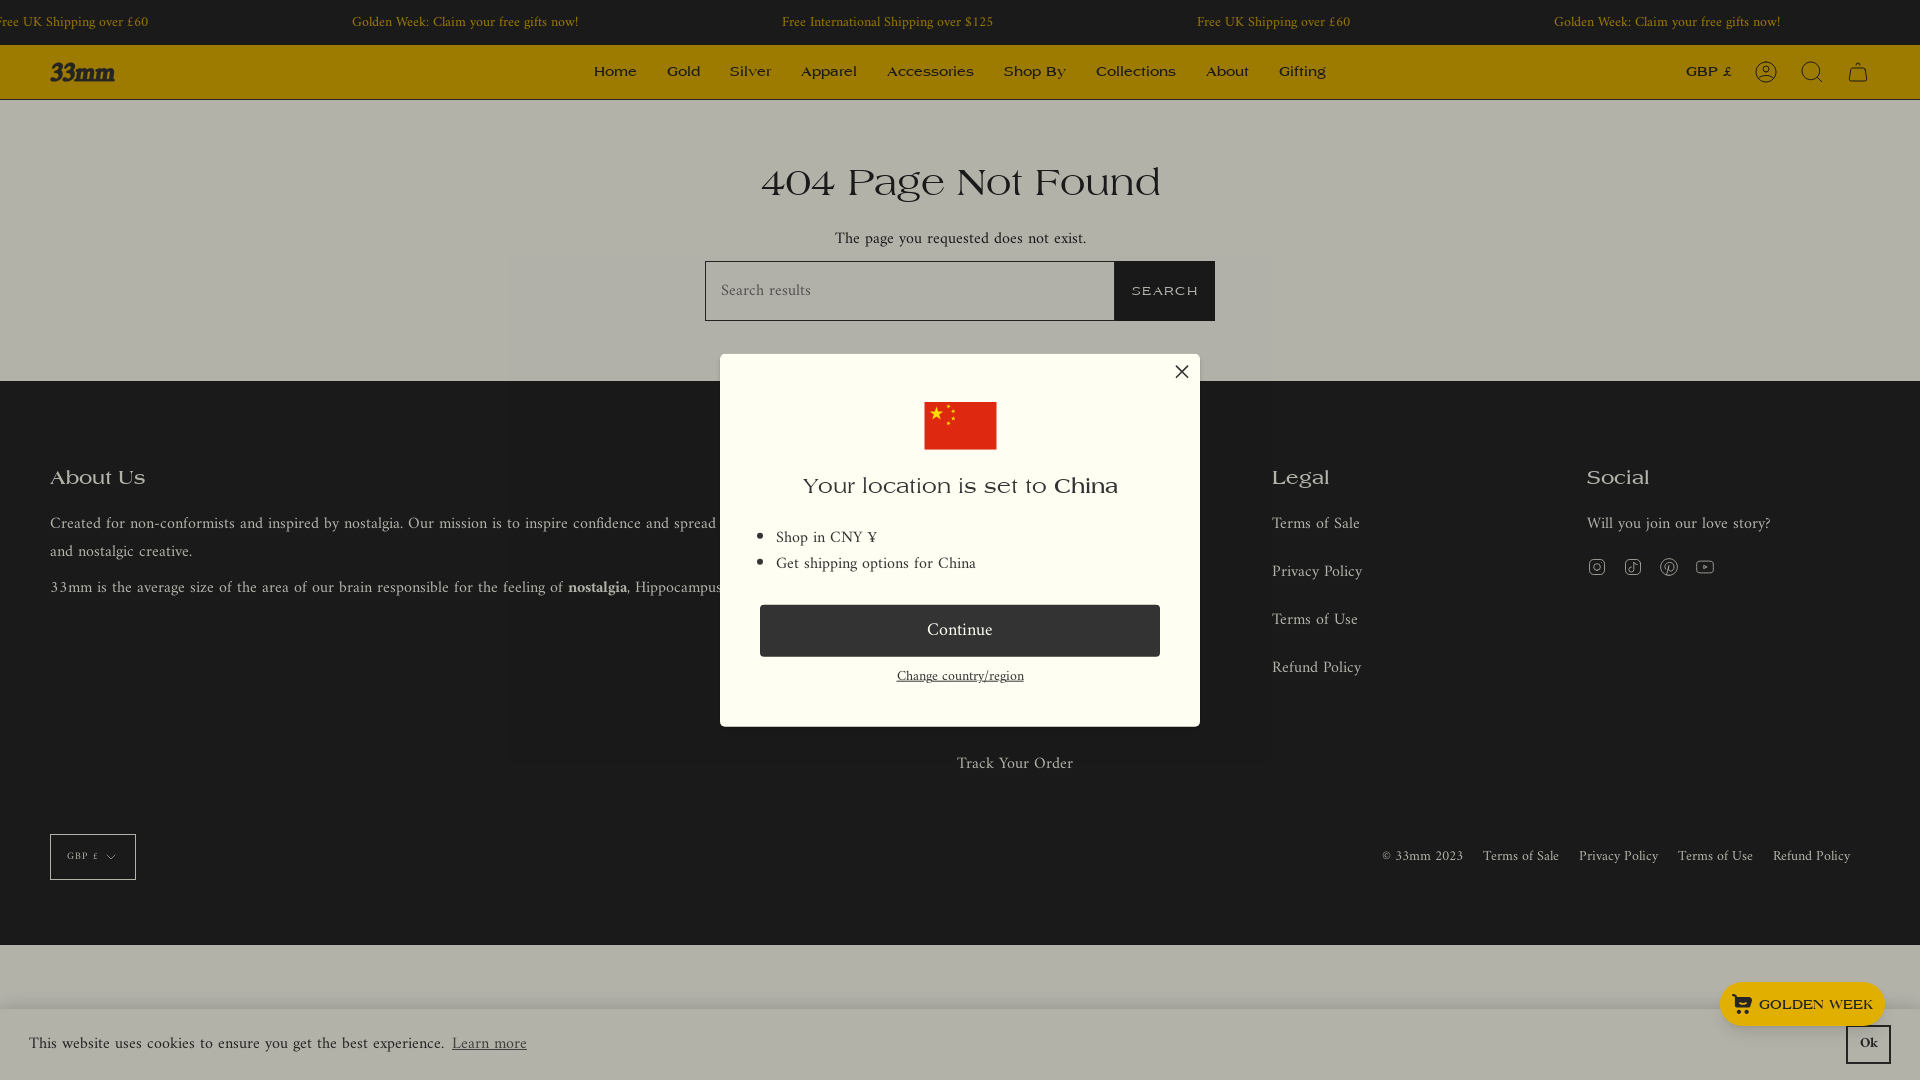  What do you see at coordinates (1302, 72) in the screenshot?
I see `Gifting` at bounding box center [1302, 72].